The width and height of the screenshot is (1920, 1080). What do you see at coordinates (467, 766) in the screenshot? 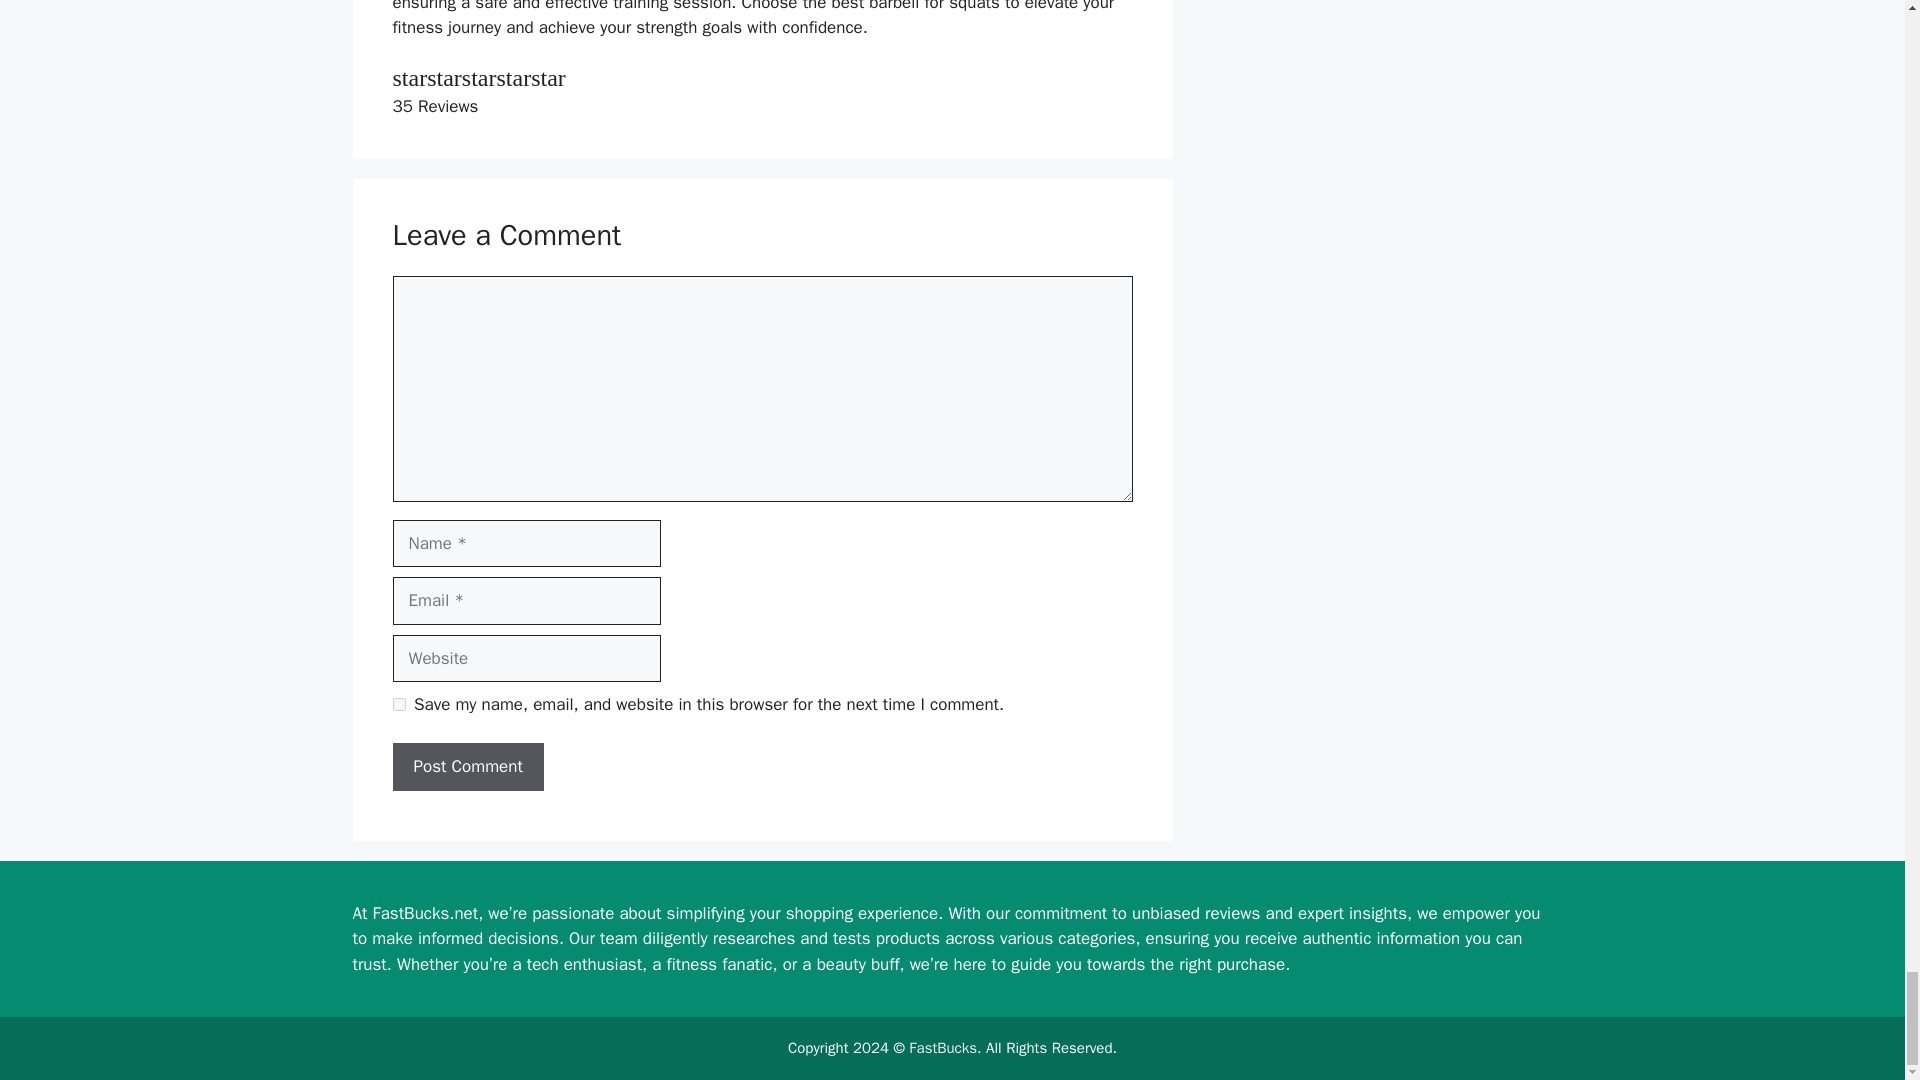
I see `Post Comment` at bounding box center [467, 766].